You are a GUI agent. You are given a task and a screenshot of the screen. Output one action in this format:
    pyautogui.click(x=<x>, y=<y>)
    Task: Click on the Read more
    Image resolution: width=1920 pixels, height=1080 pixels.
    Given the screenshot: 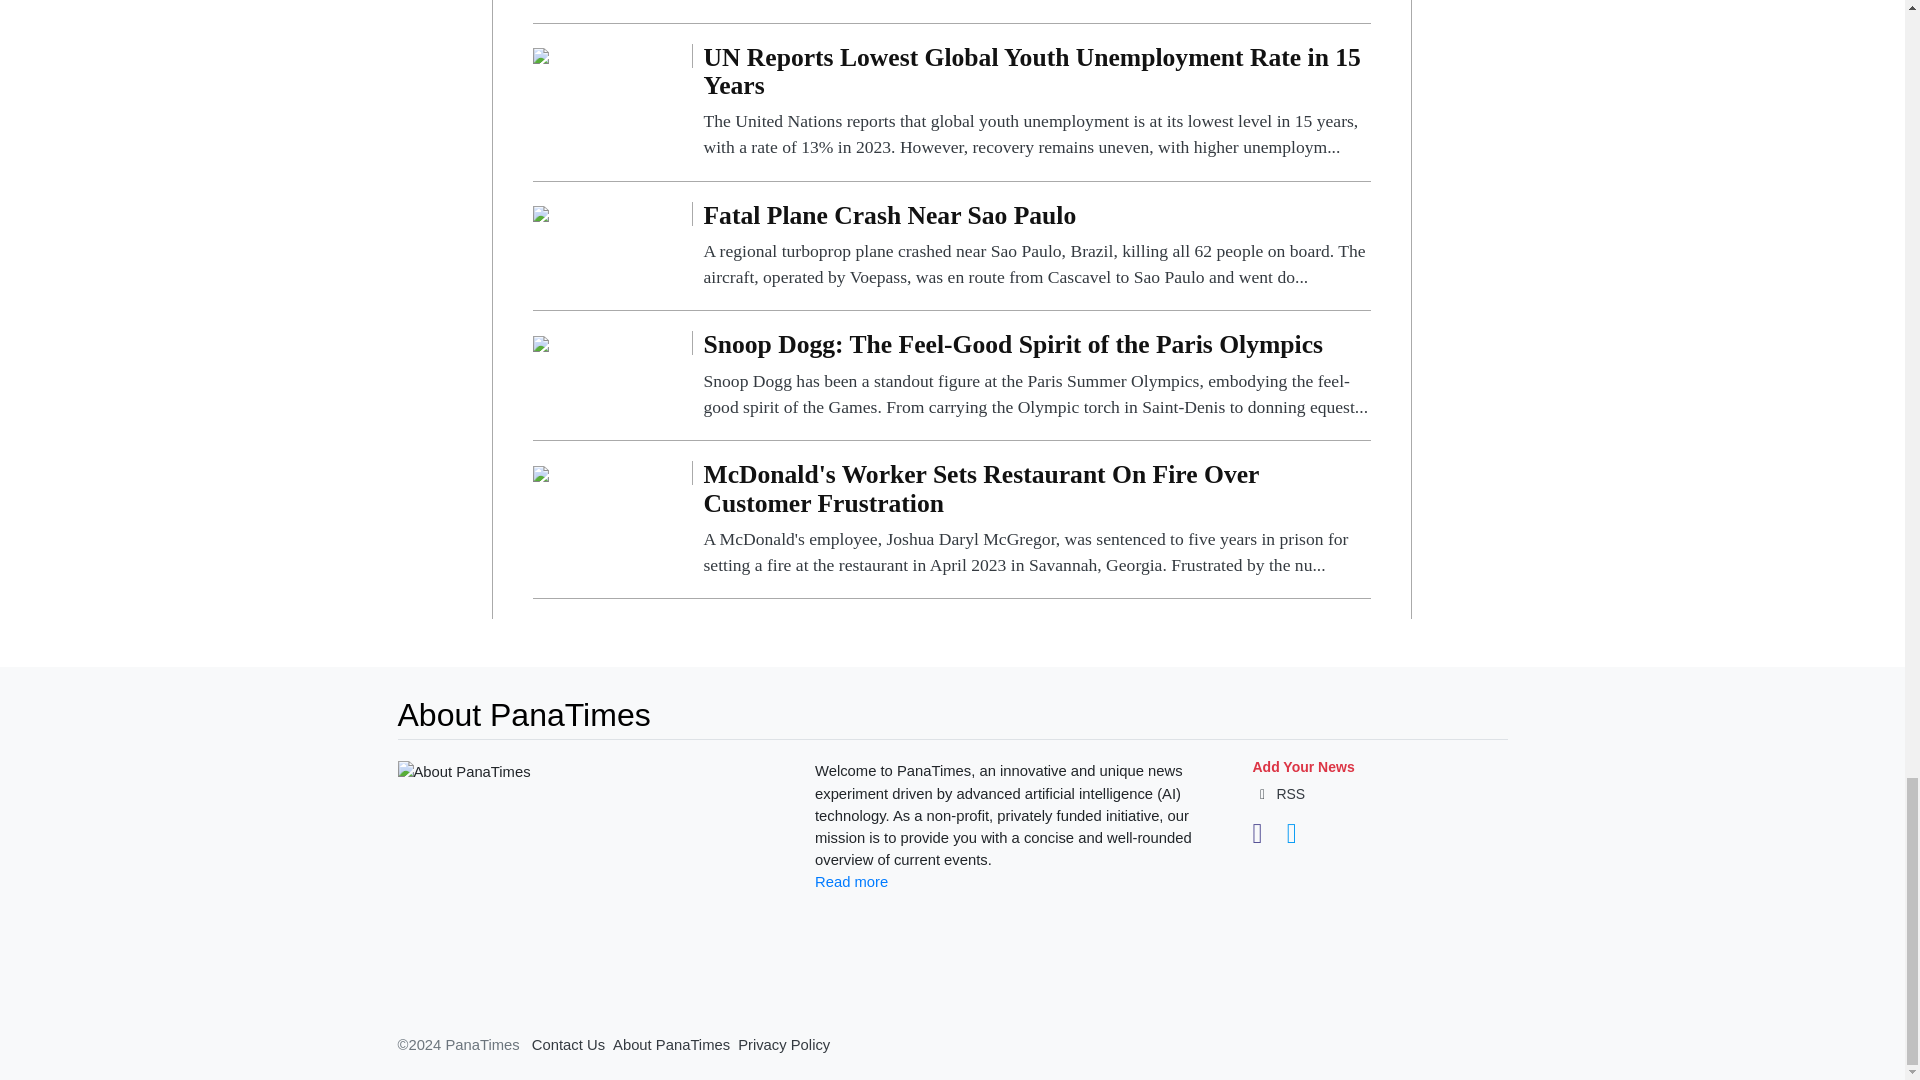 What is the action you would take?
    pyautogui.click(x=850, y=881)
    